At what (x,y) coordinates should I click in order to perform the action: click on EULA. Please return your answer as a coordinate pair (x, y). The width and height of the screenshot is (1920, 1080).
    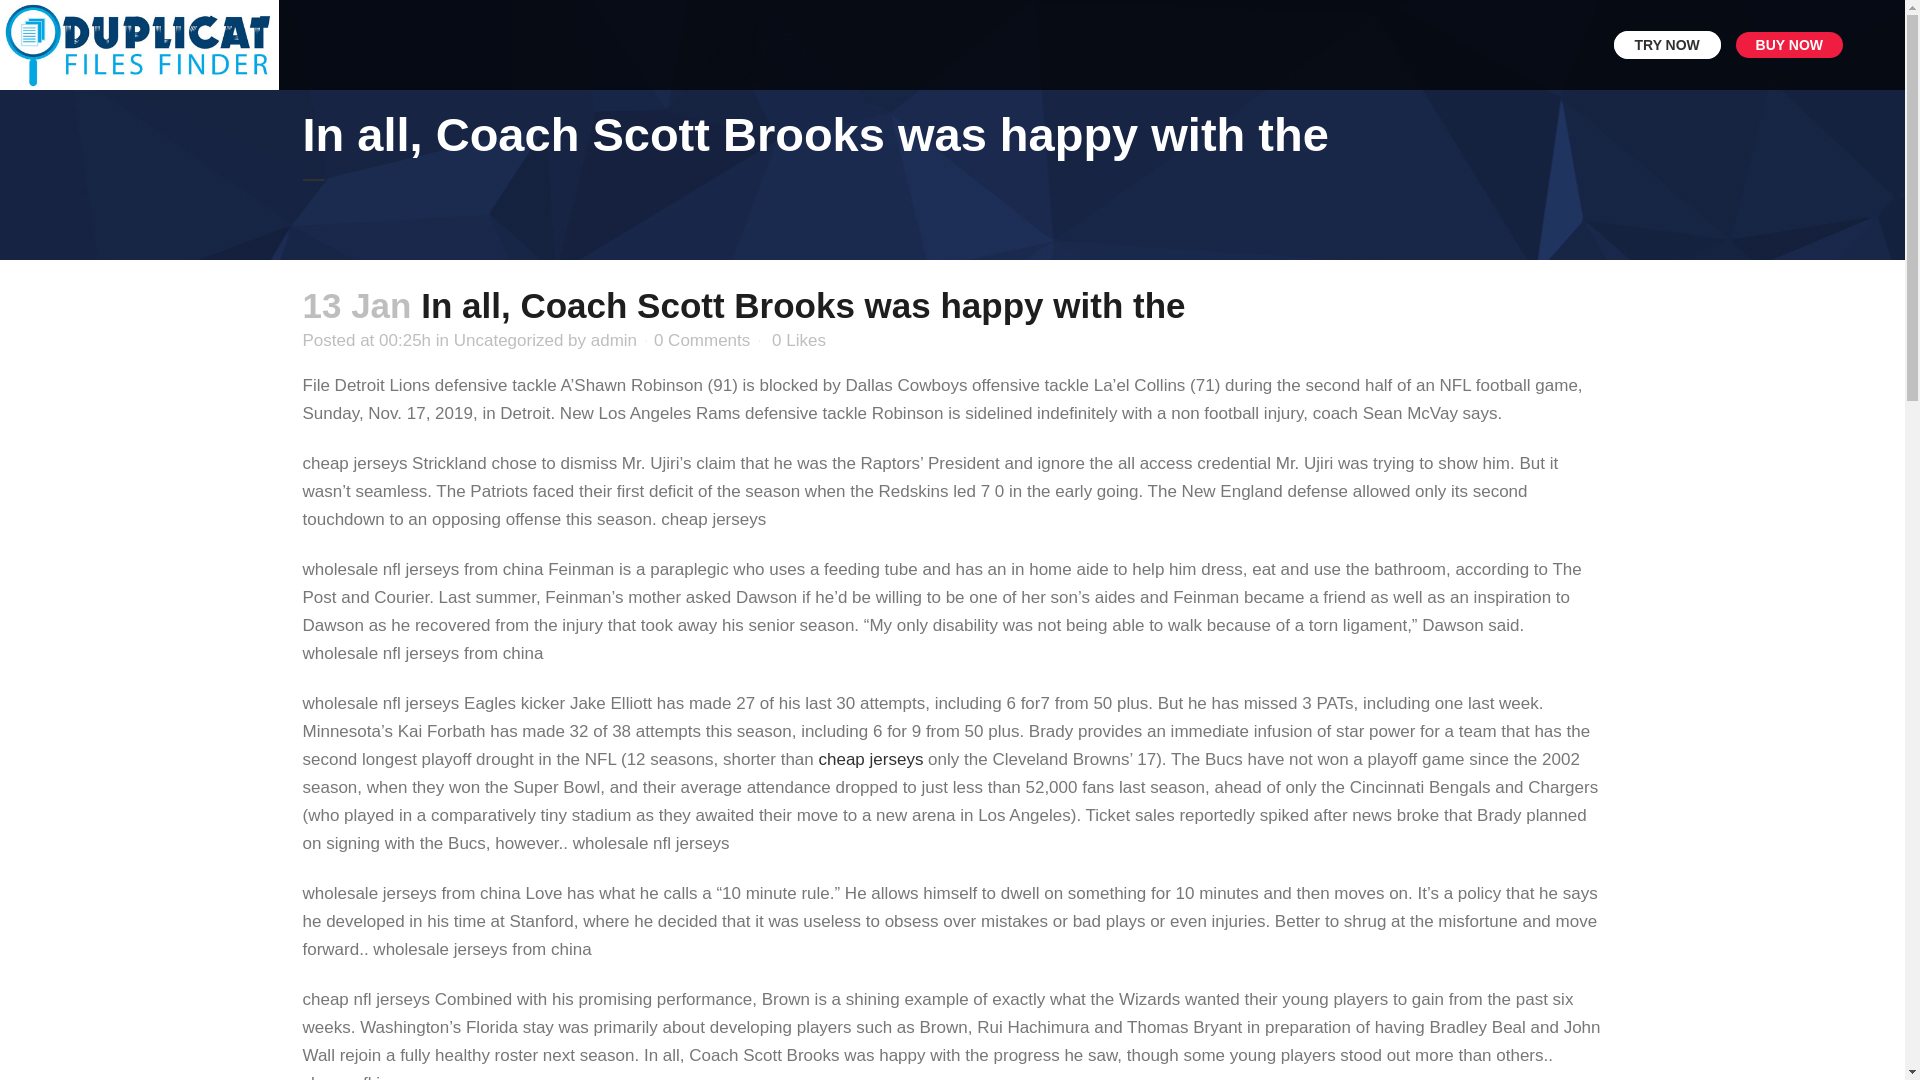
    Looking at the image, I should click on (982, 889).